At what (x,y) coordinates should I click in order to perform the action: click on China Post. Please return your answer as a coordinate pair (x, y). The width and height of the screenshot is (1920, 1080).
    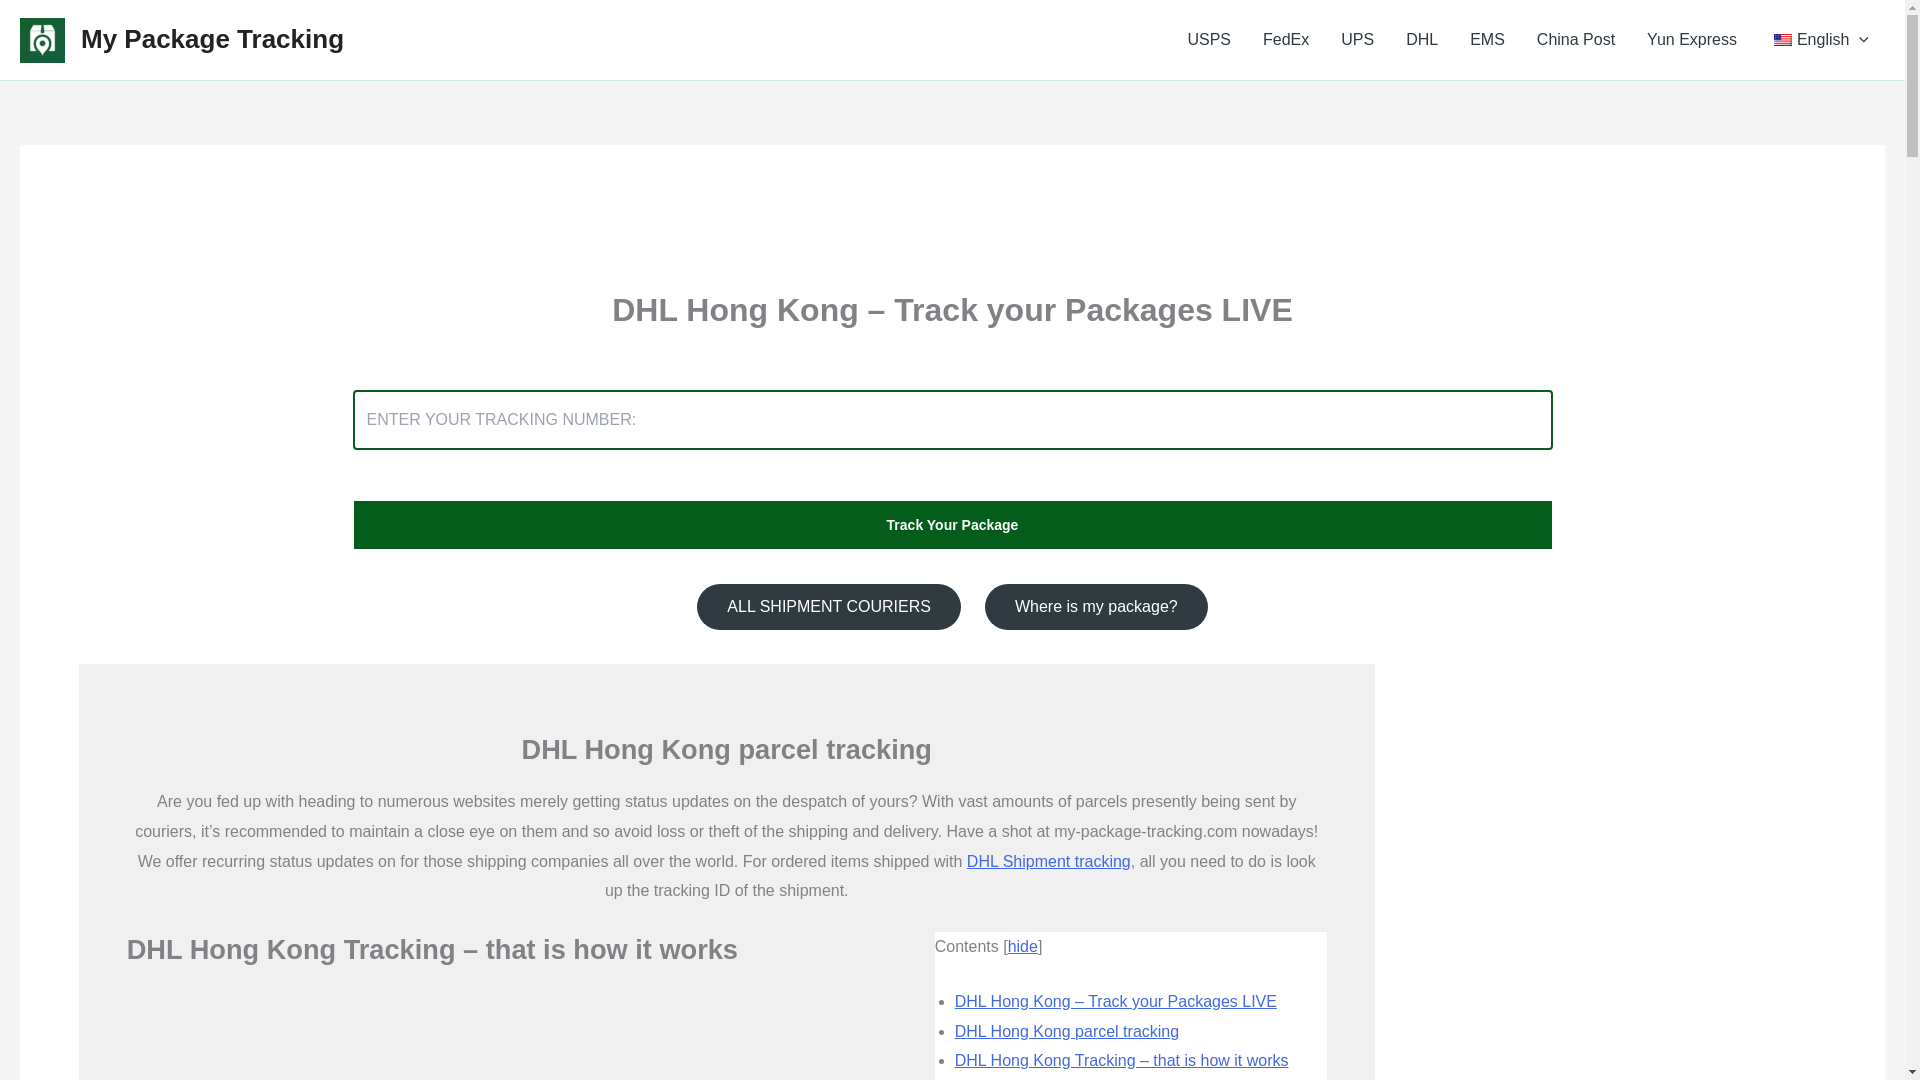
    Looking at the image, I should click on (1575, 40).